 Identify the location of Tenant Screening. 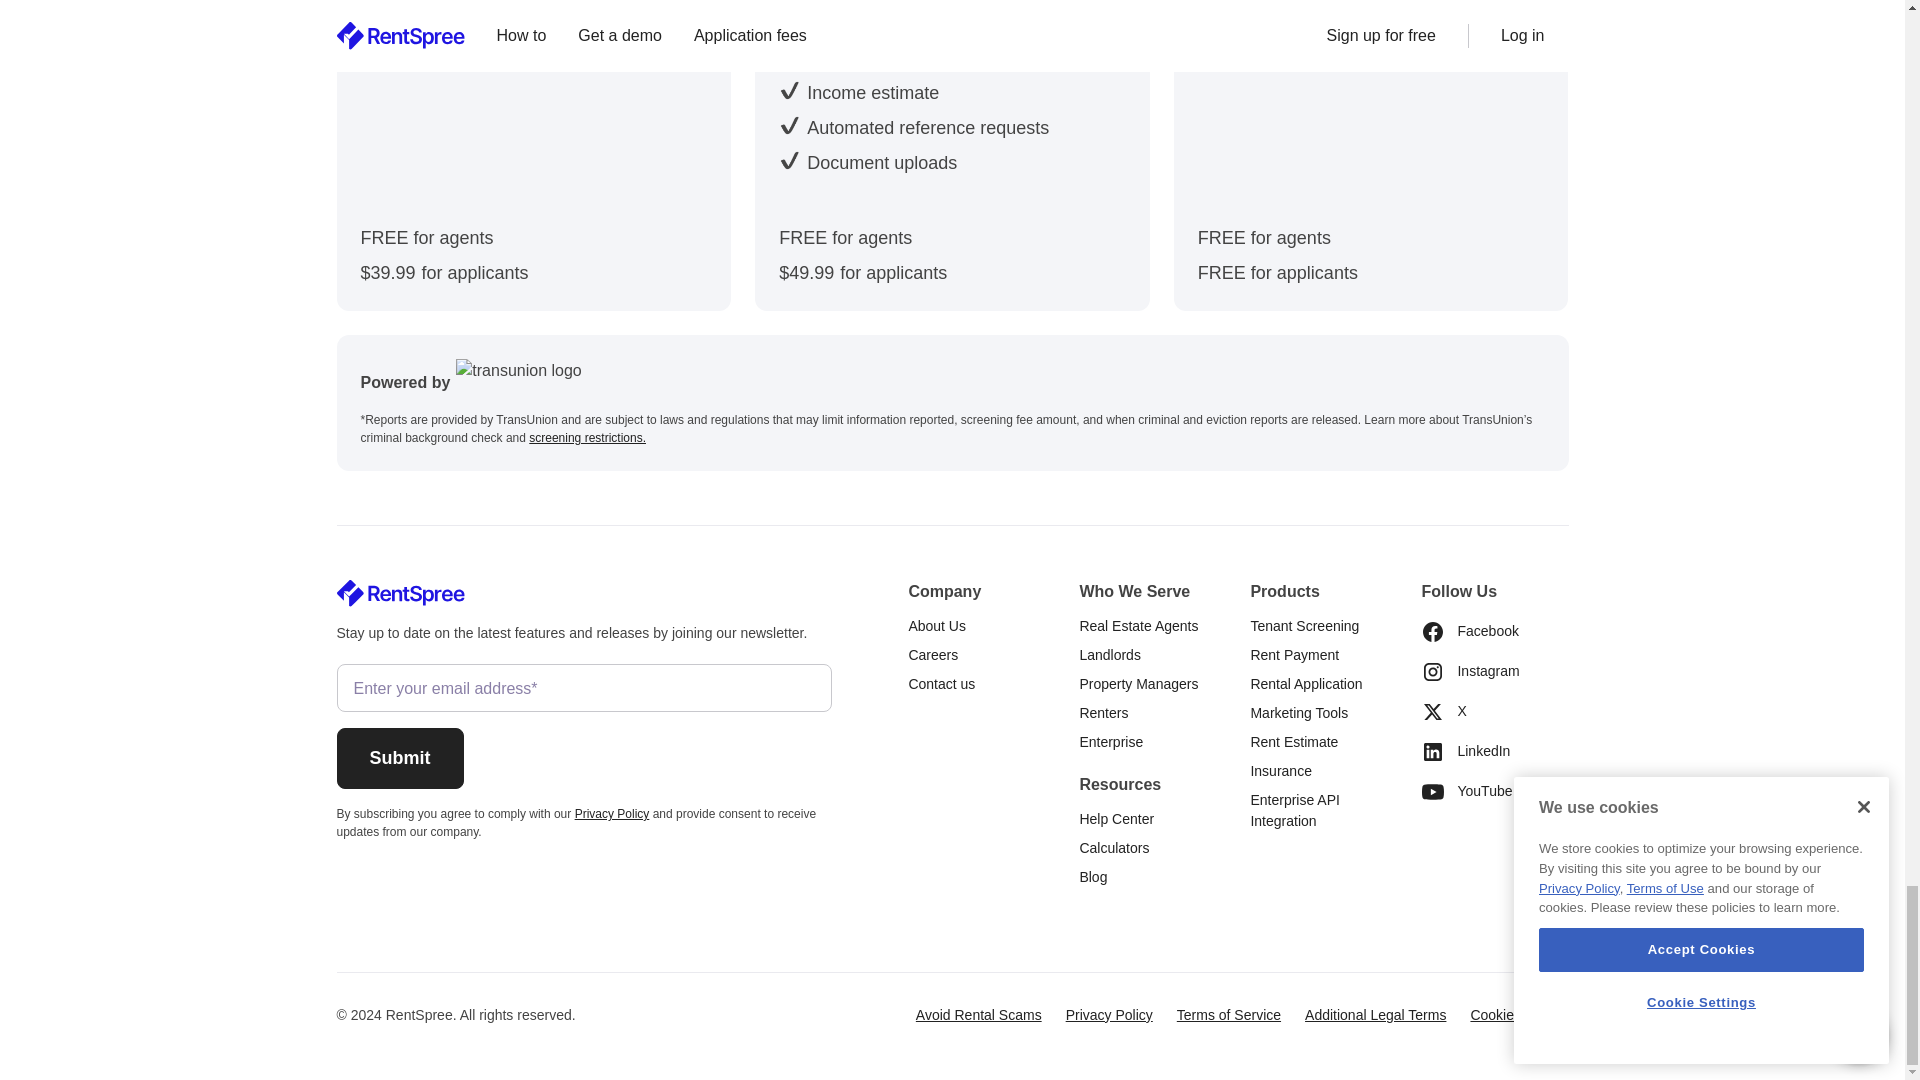
(1304, 626).